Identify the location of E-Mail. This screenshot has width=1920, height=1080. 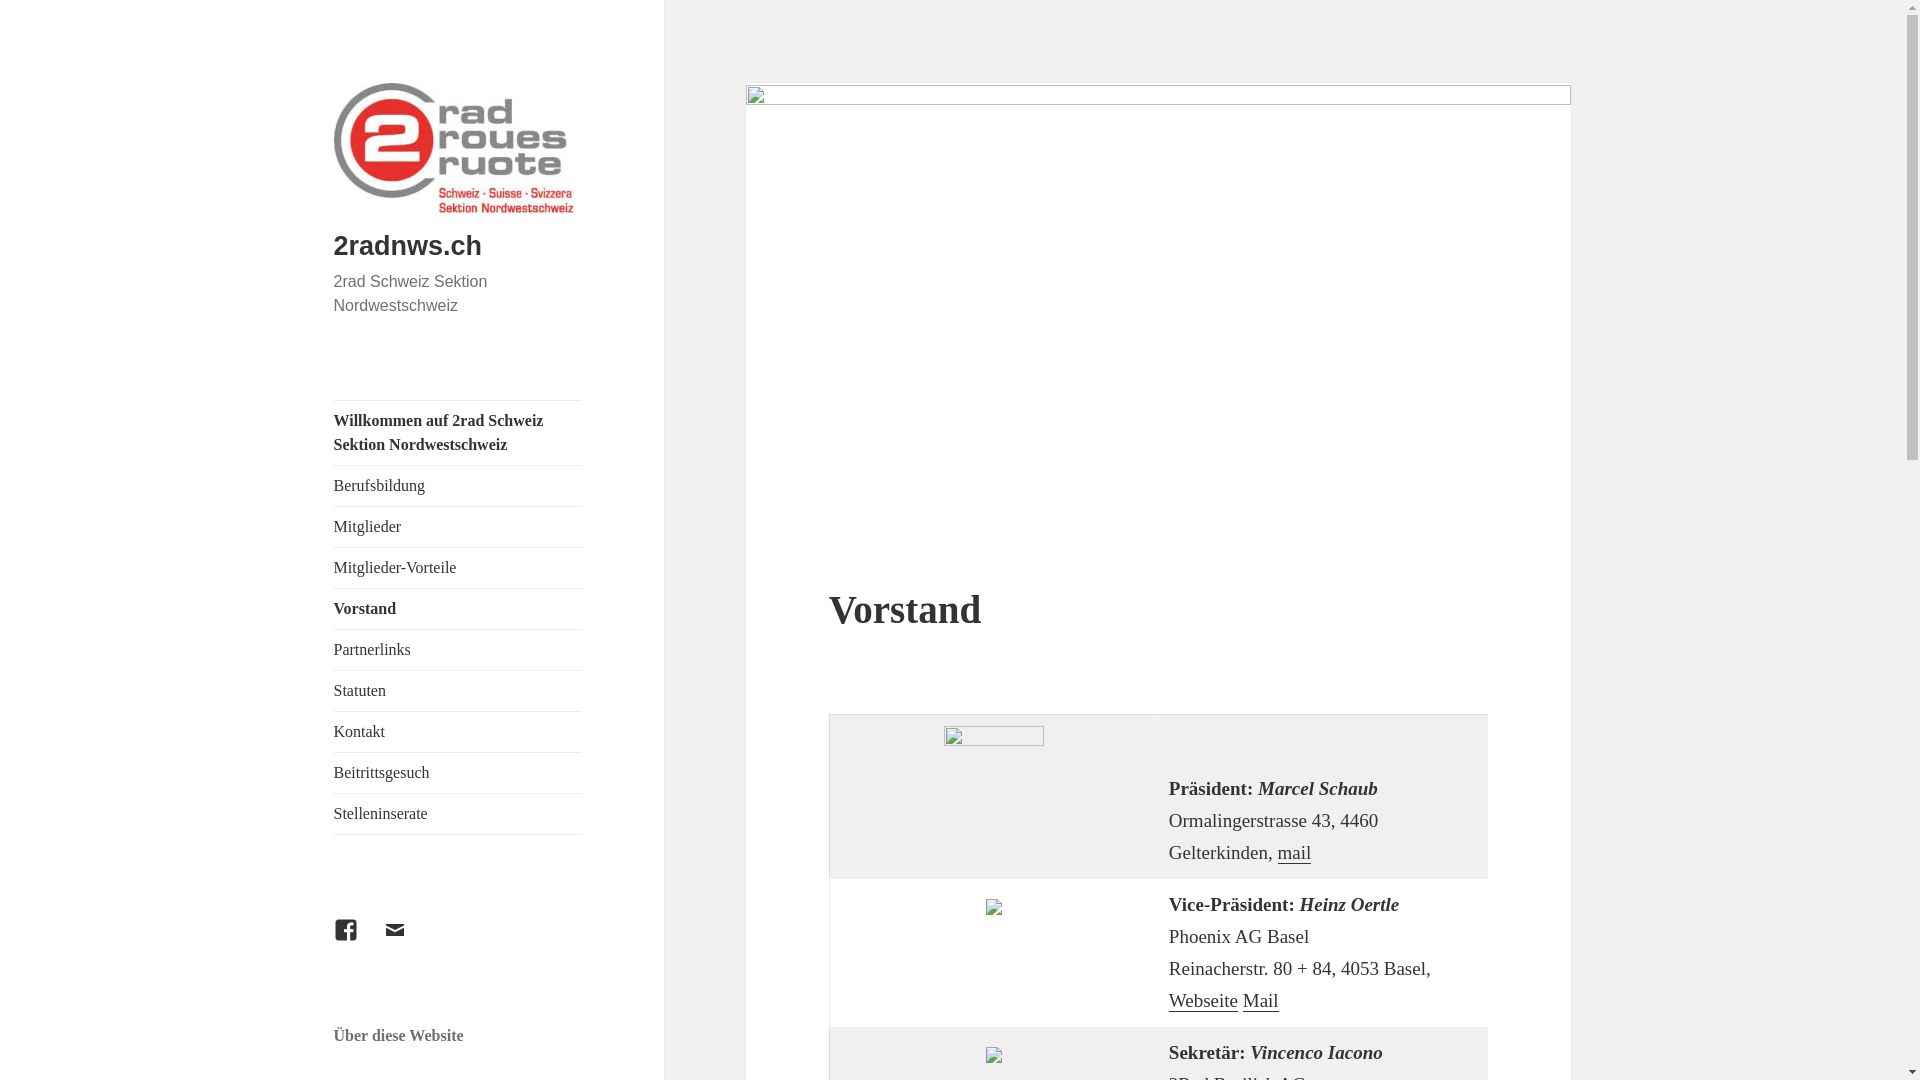
(407, 942).